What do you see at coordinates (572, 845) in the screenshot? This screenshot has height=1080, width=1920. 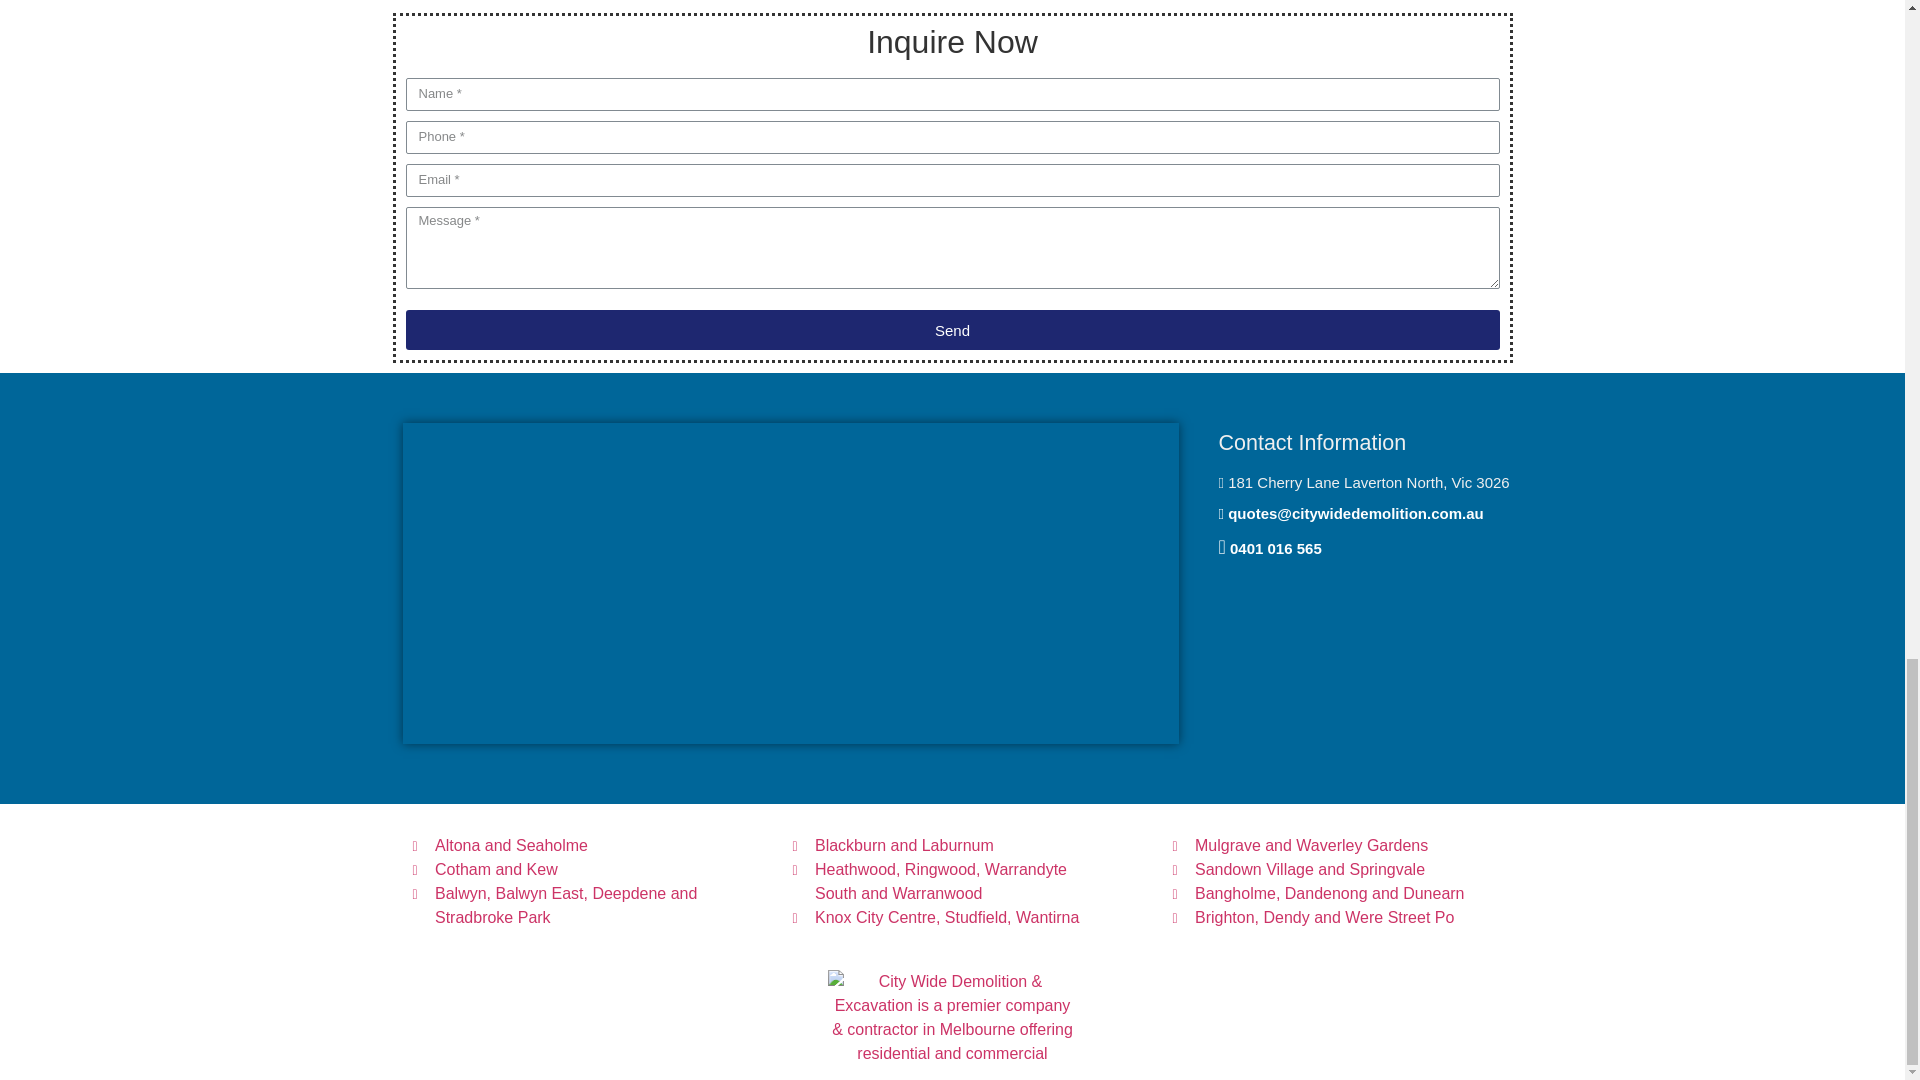 I see `Altona and Seaholme` at bounding box center [572, 845].